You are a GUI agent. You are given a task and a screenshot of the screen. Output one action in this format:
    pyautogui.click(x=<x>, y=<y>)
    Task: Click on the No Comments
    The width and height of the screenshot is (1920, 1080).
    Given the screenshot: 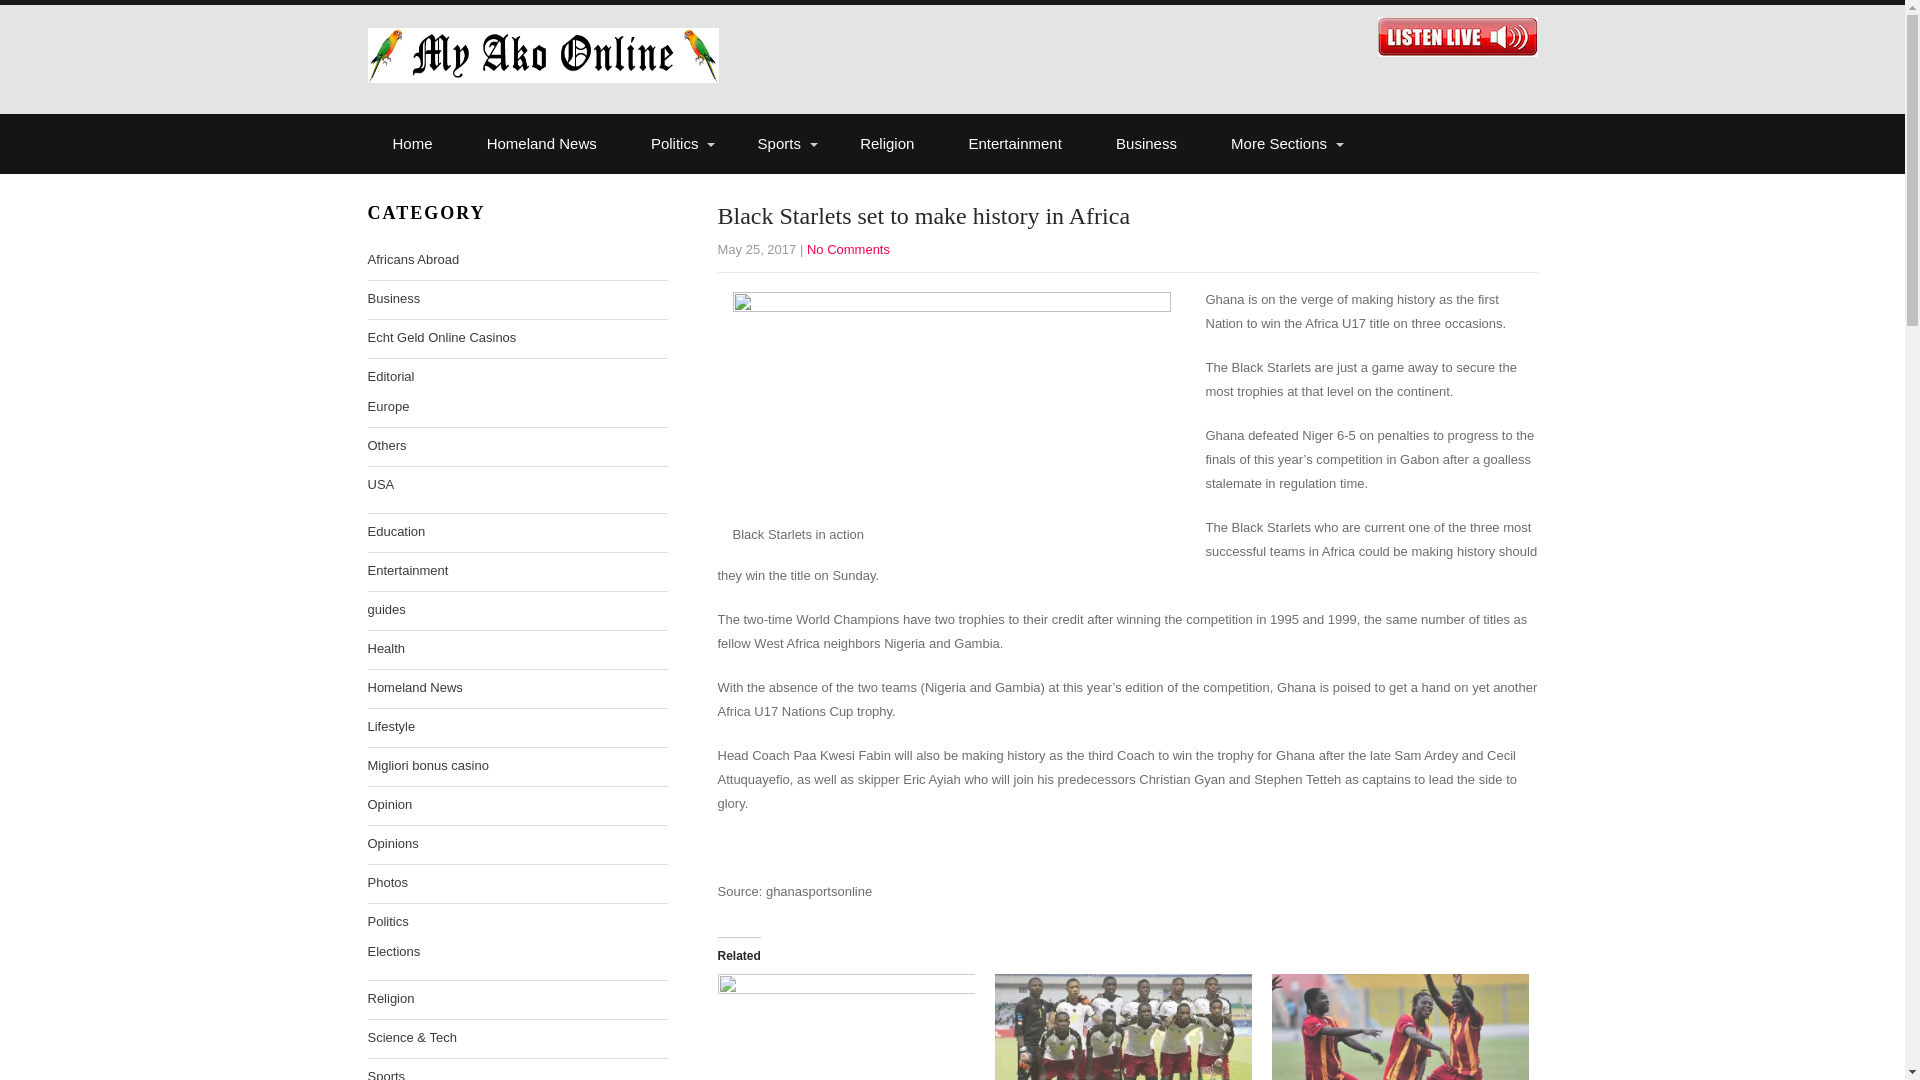 What is the action you would take?
    pyautogui.click(x=848, y=249)
    